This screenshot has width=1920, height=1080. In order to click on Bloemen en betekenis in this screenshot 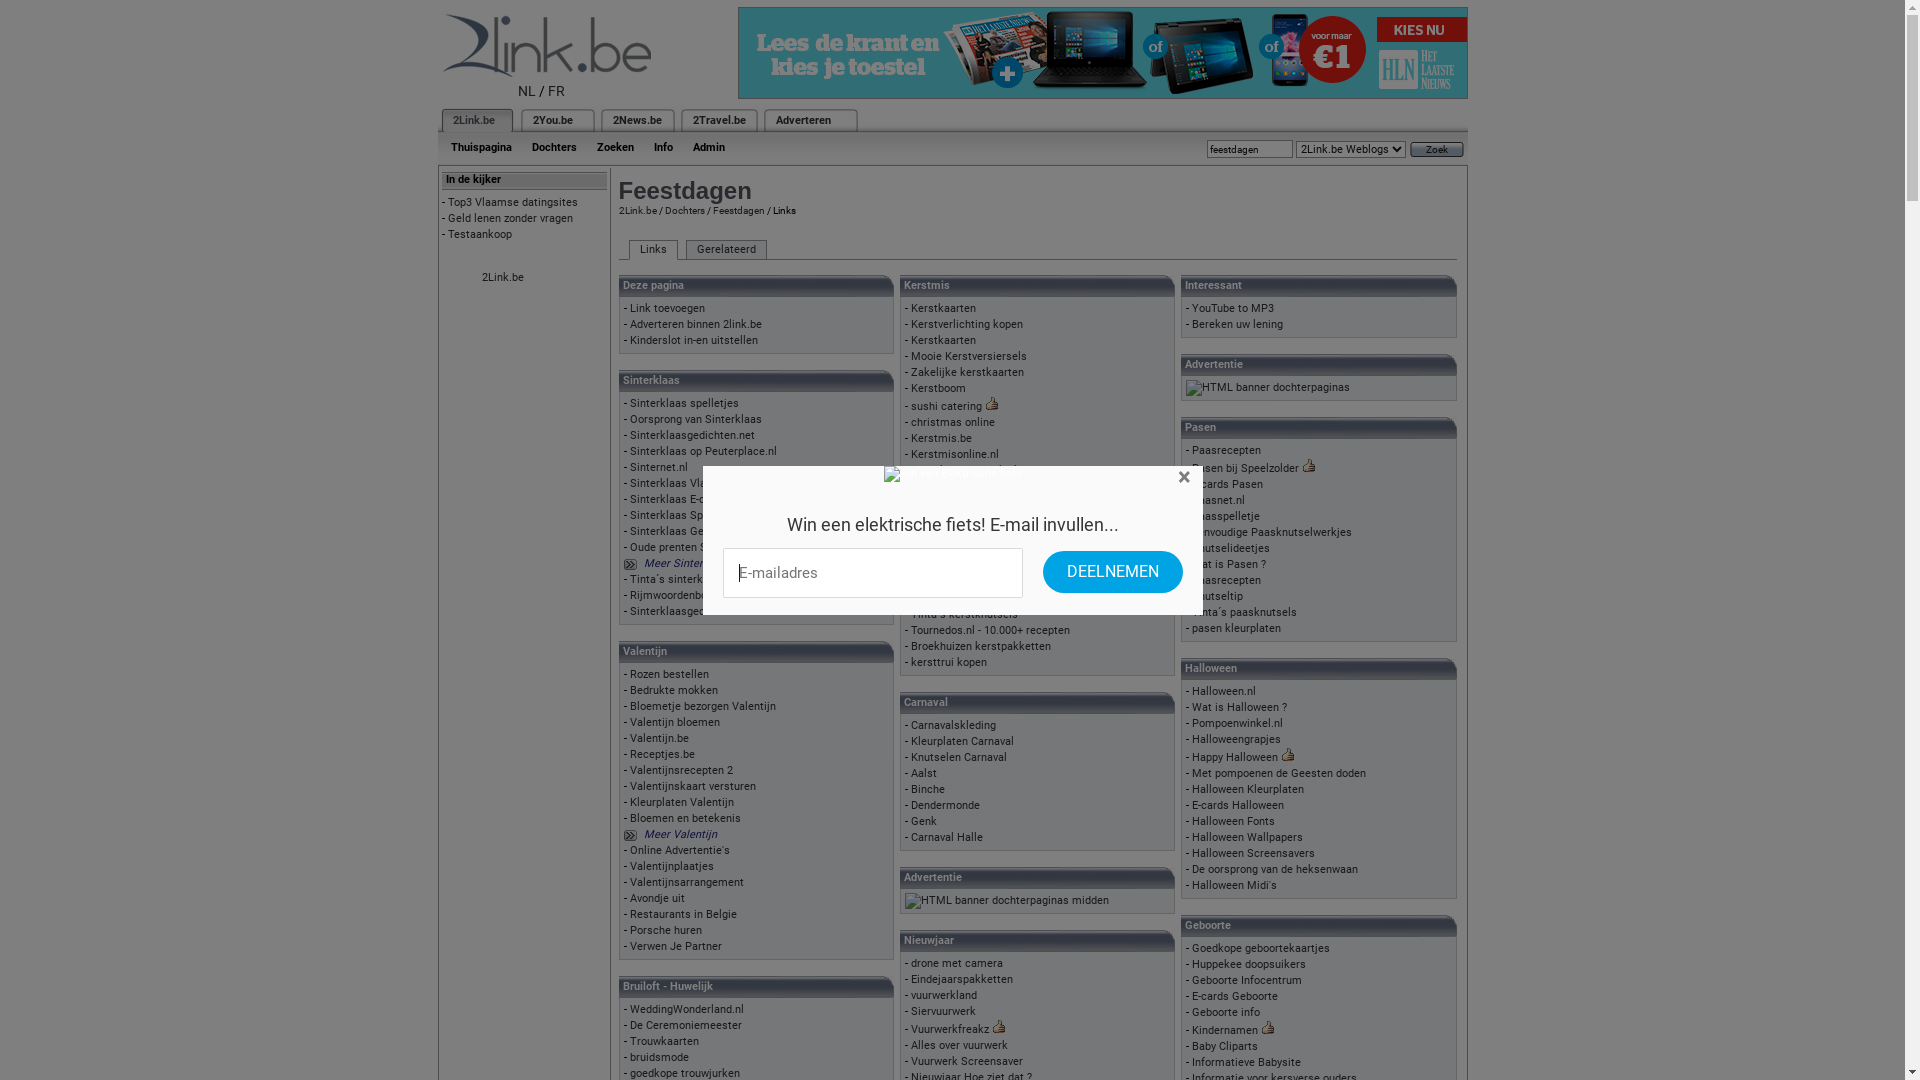, I will do `click(686, 818)`.